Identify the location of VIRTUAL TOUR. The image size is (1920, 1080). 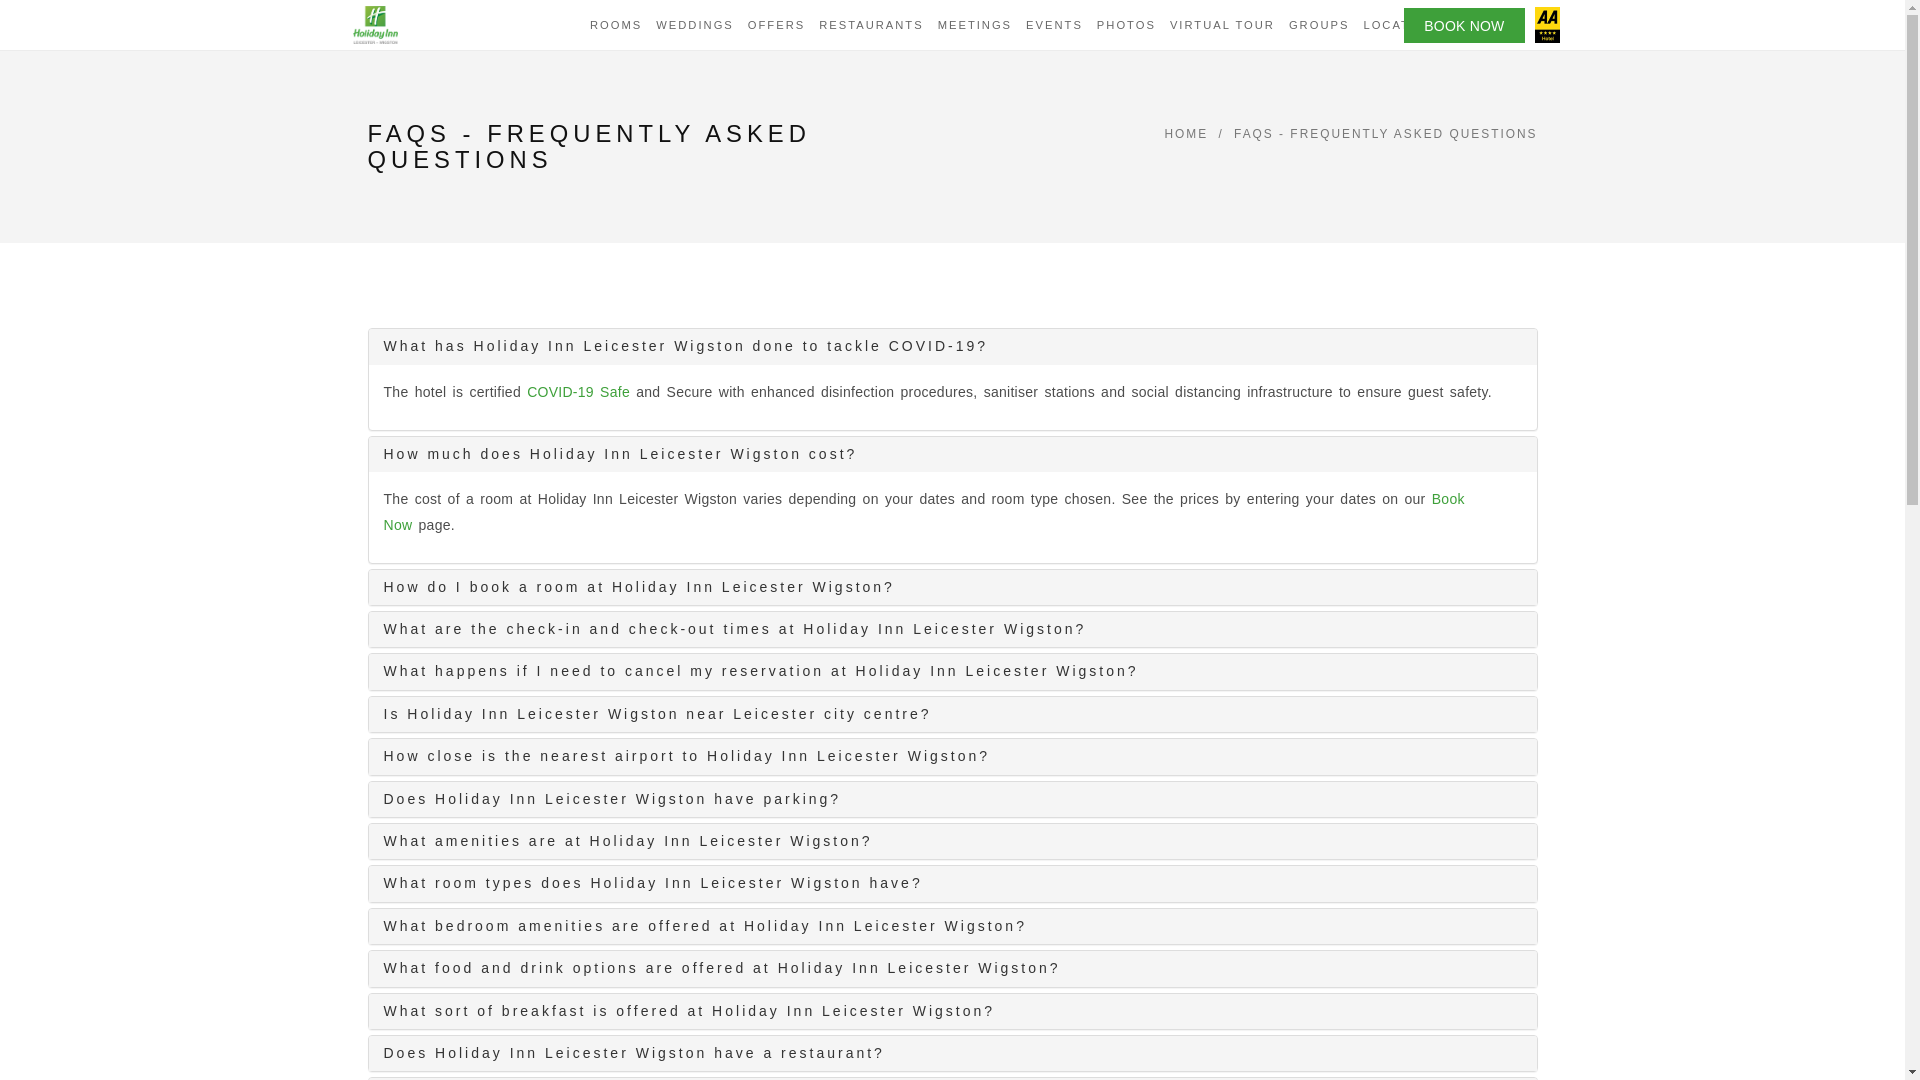
(1222, 24).